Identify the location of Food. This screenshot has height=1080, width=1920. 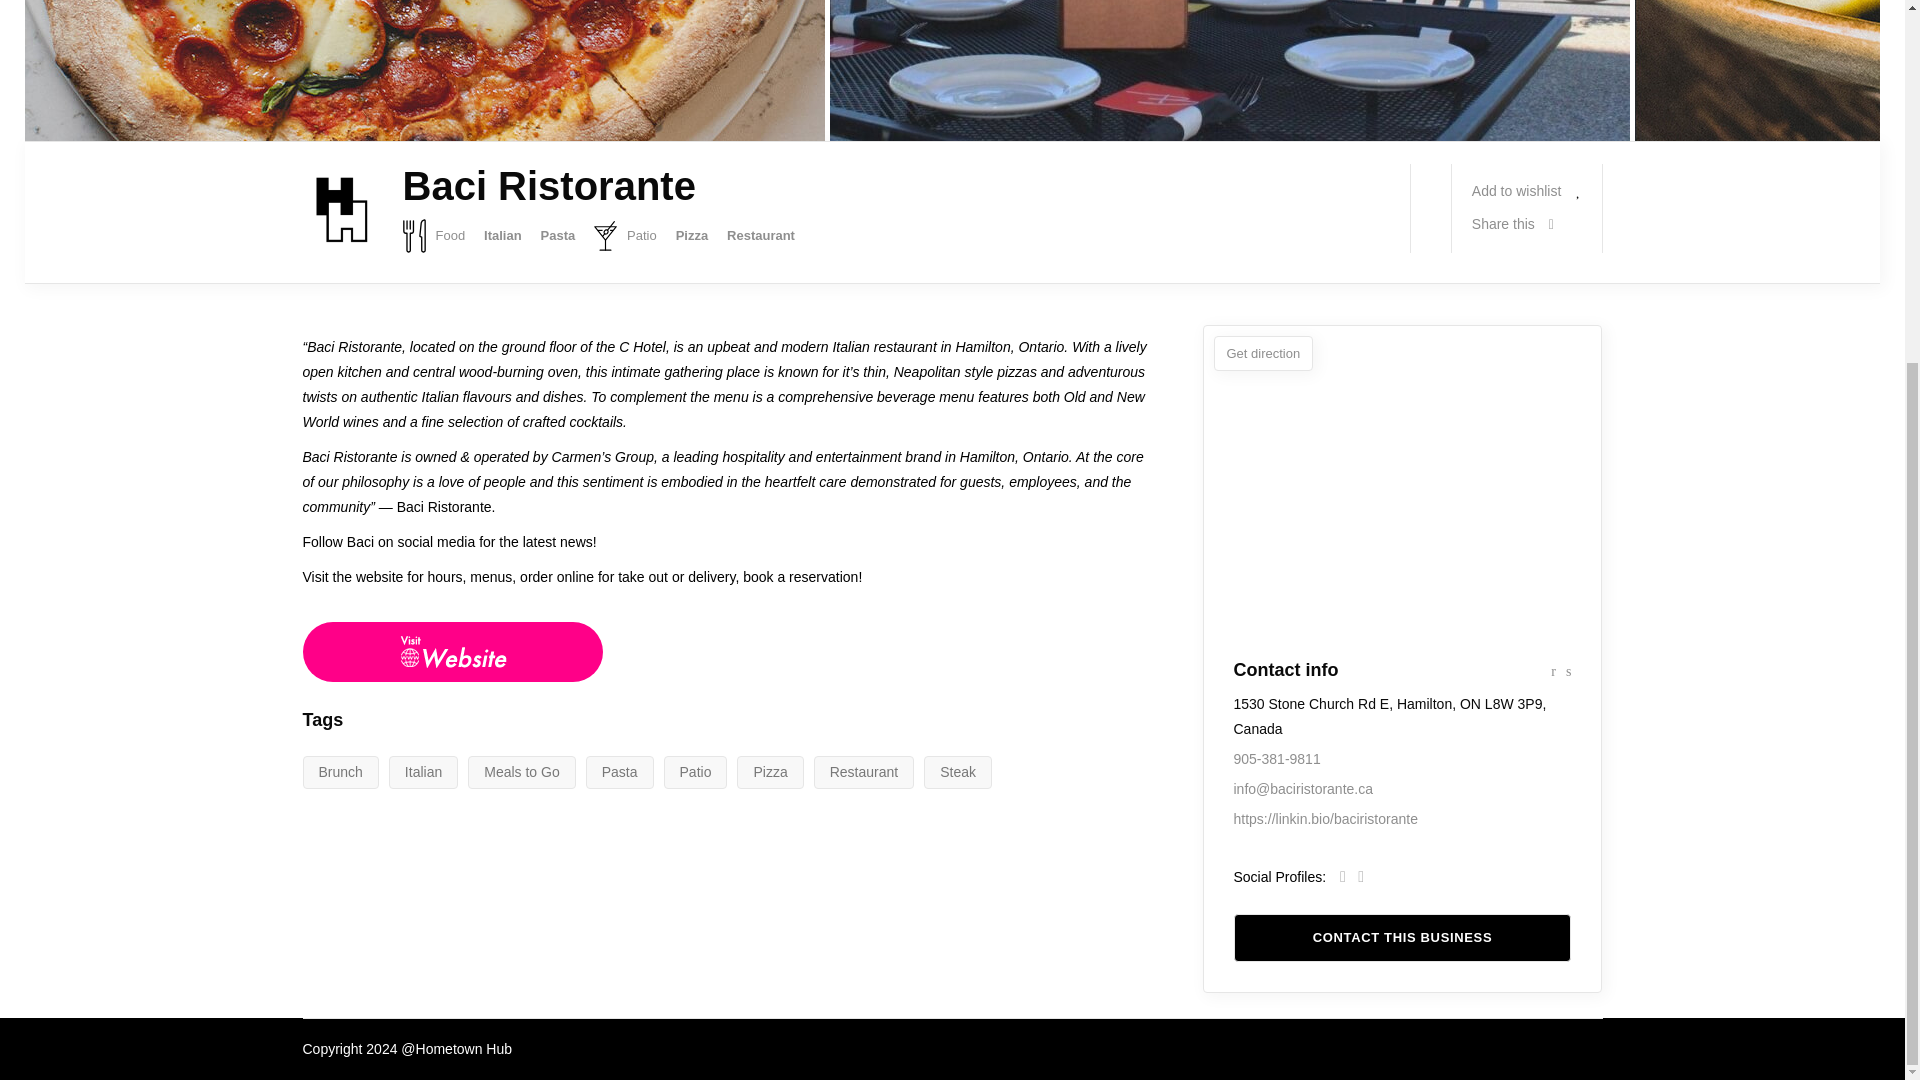
(432, 236).